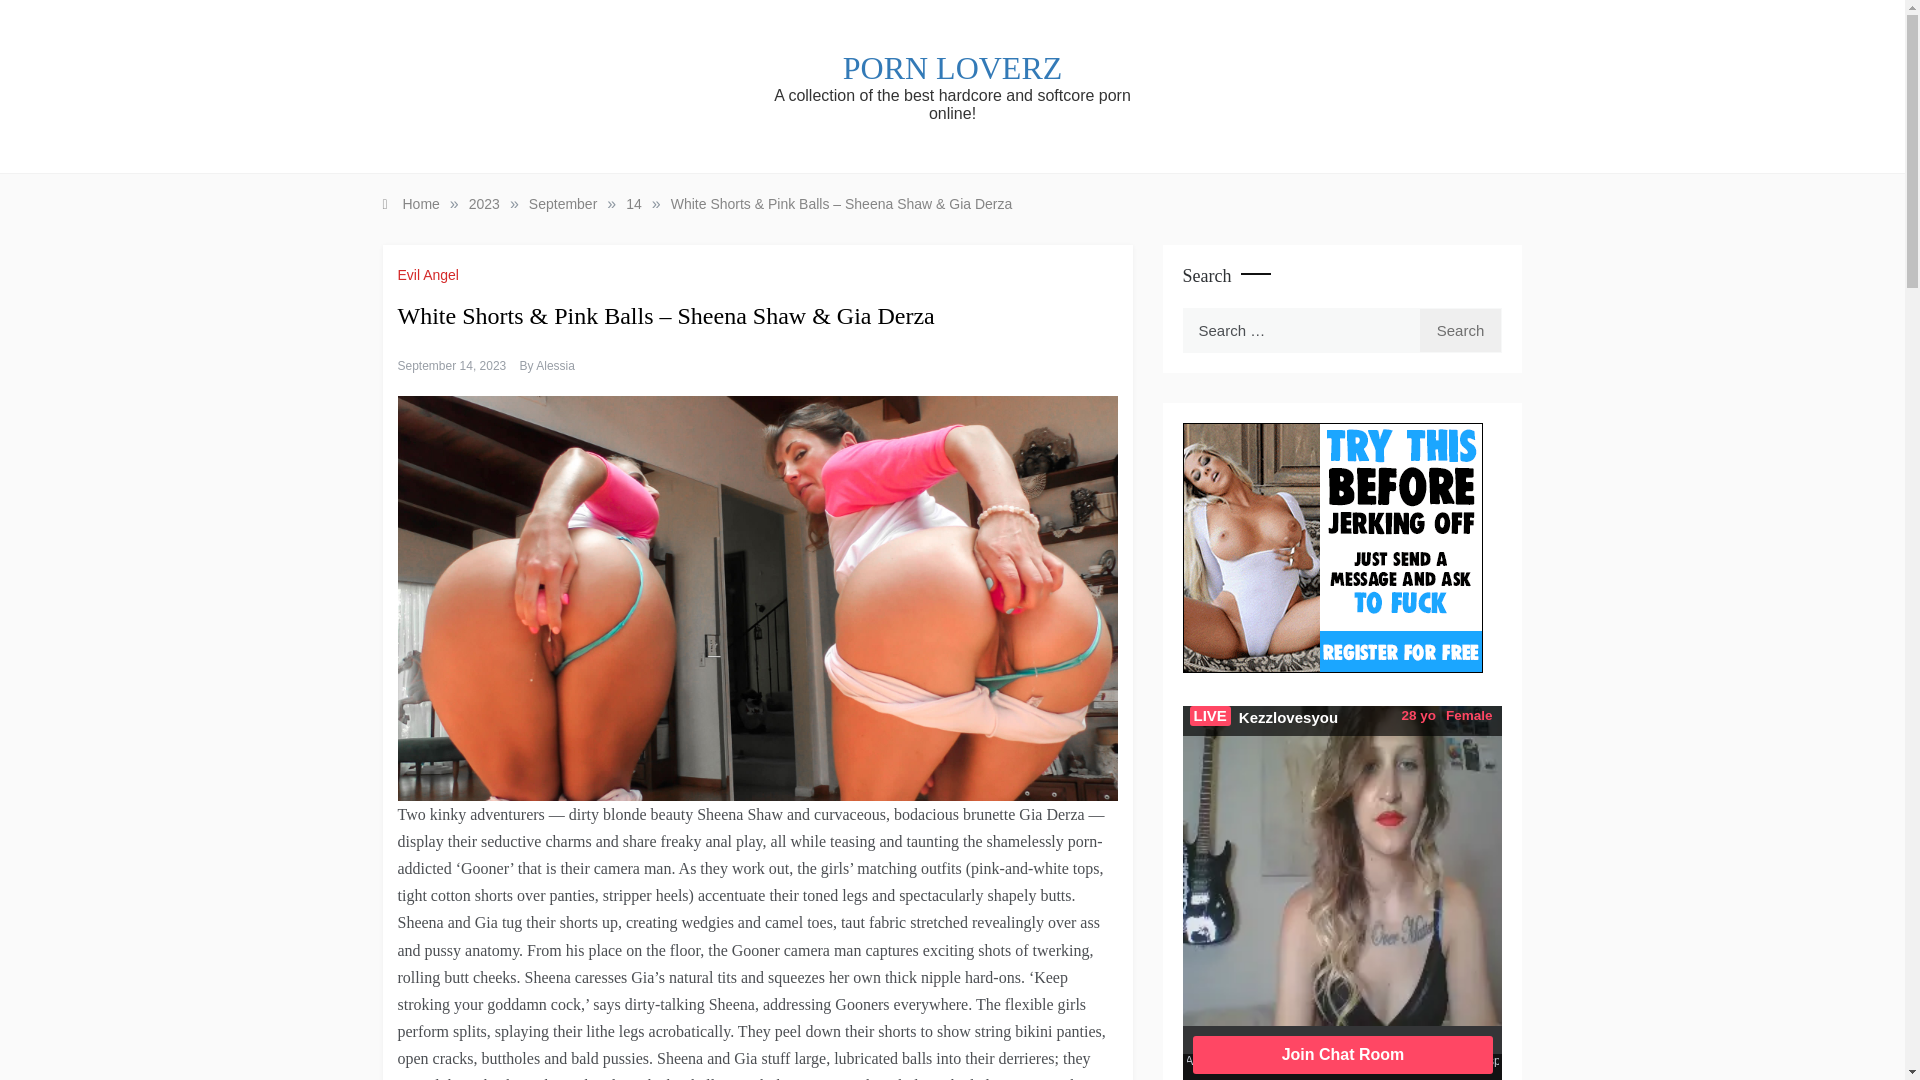 The width and height of the screenshot is (1920, 1080). Describe the element at coordinates (554, 365) in the screenshot. I see `Alessia` at that location.